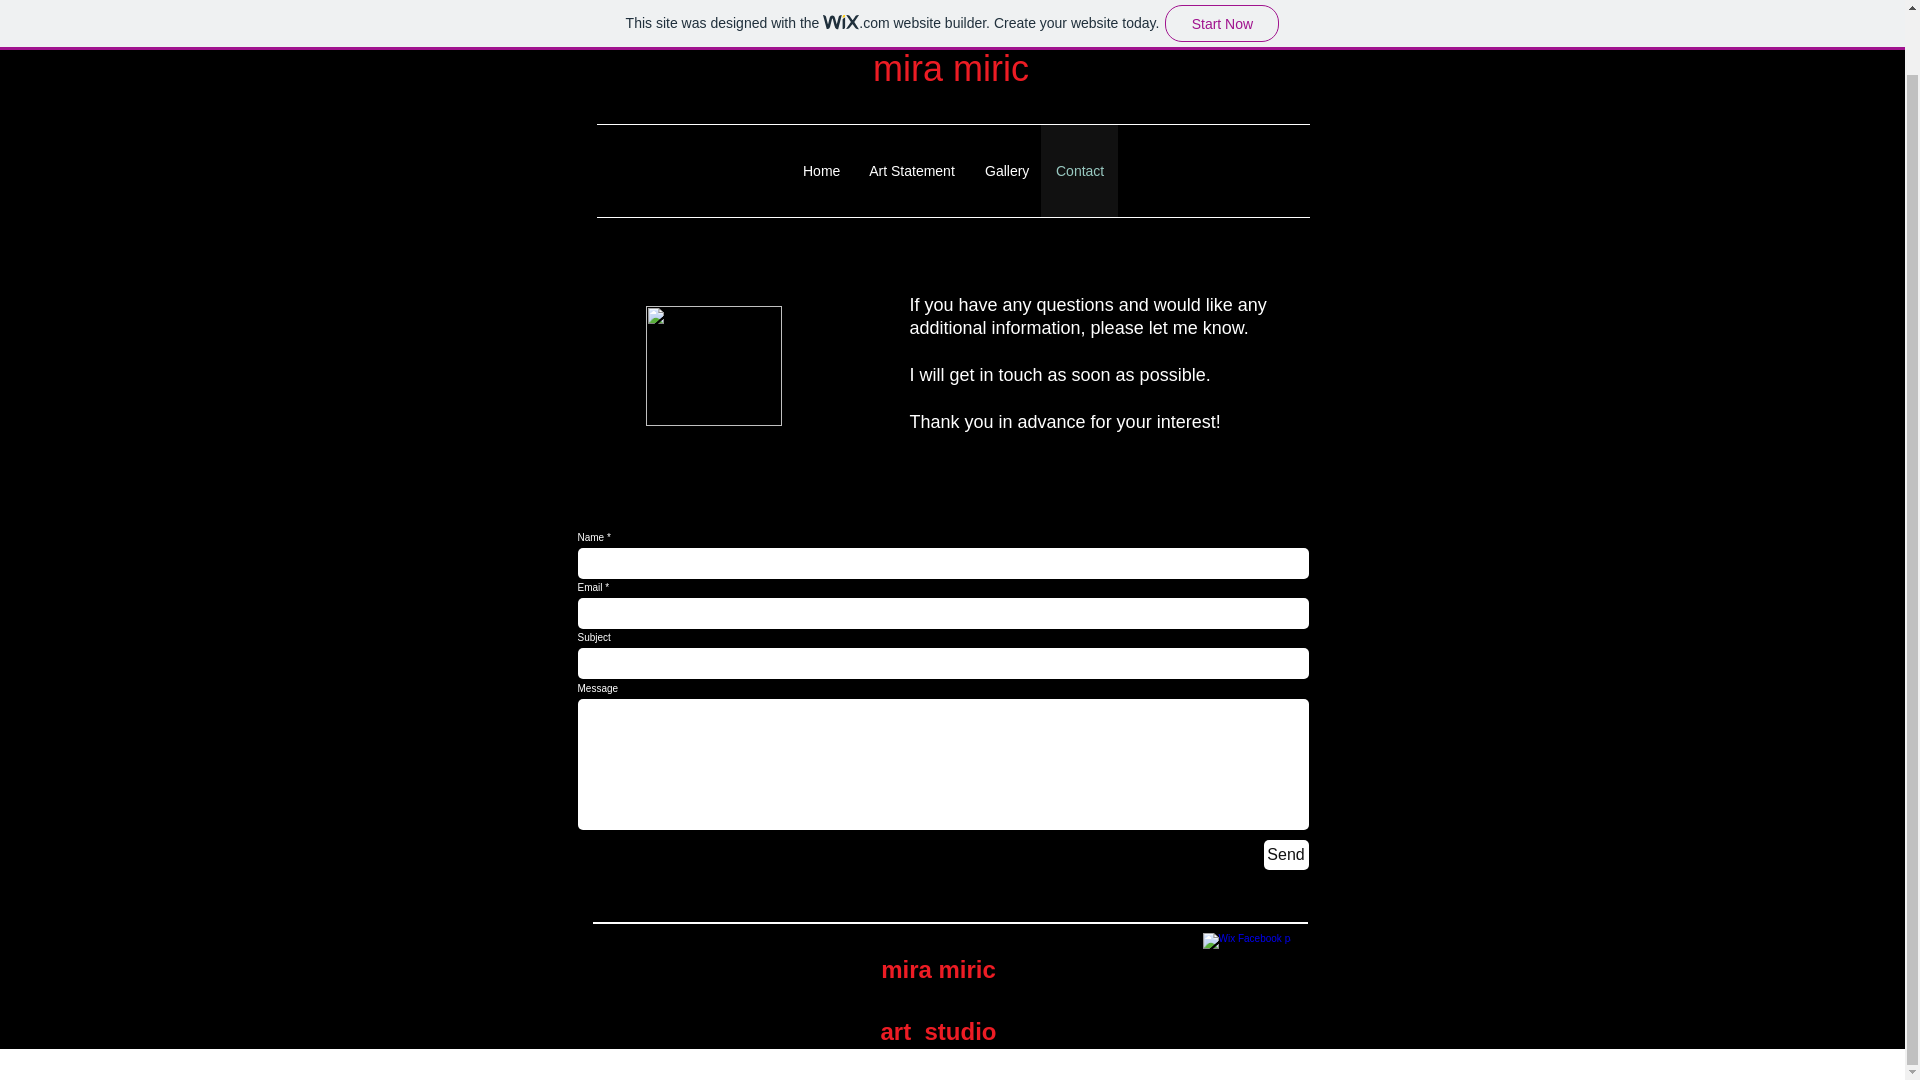 This screenshot has height=1080, width=1920. I want to click on Send, so click(1286, 855).